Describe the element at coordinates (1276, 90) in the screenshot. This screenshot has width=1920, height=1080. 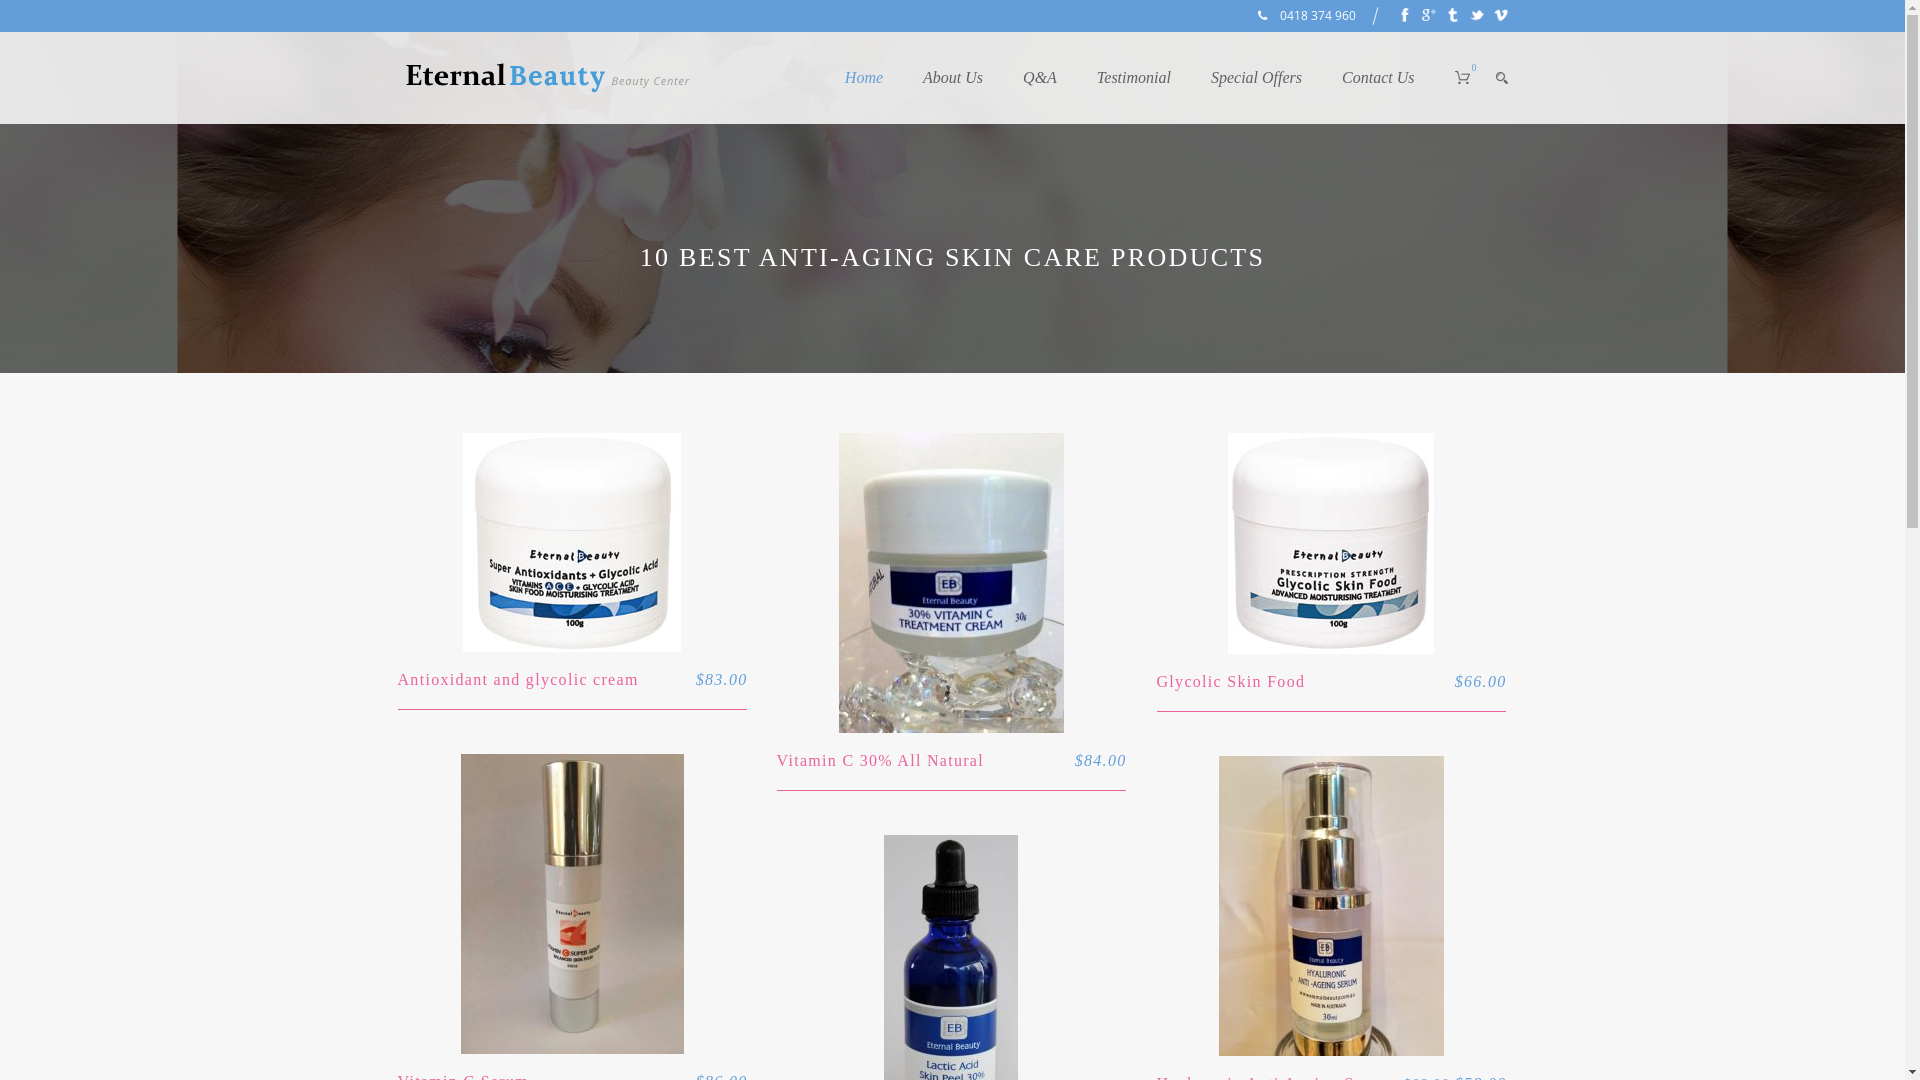
I see `Special Offers` at that location.